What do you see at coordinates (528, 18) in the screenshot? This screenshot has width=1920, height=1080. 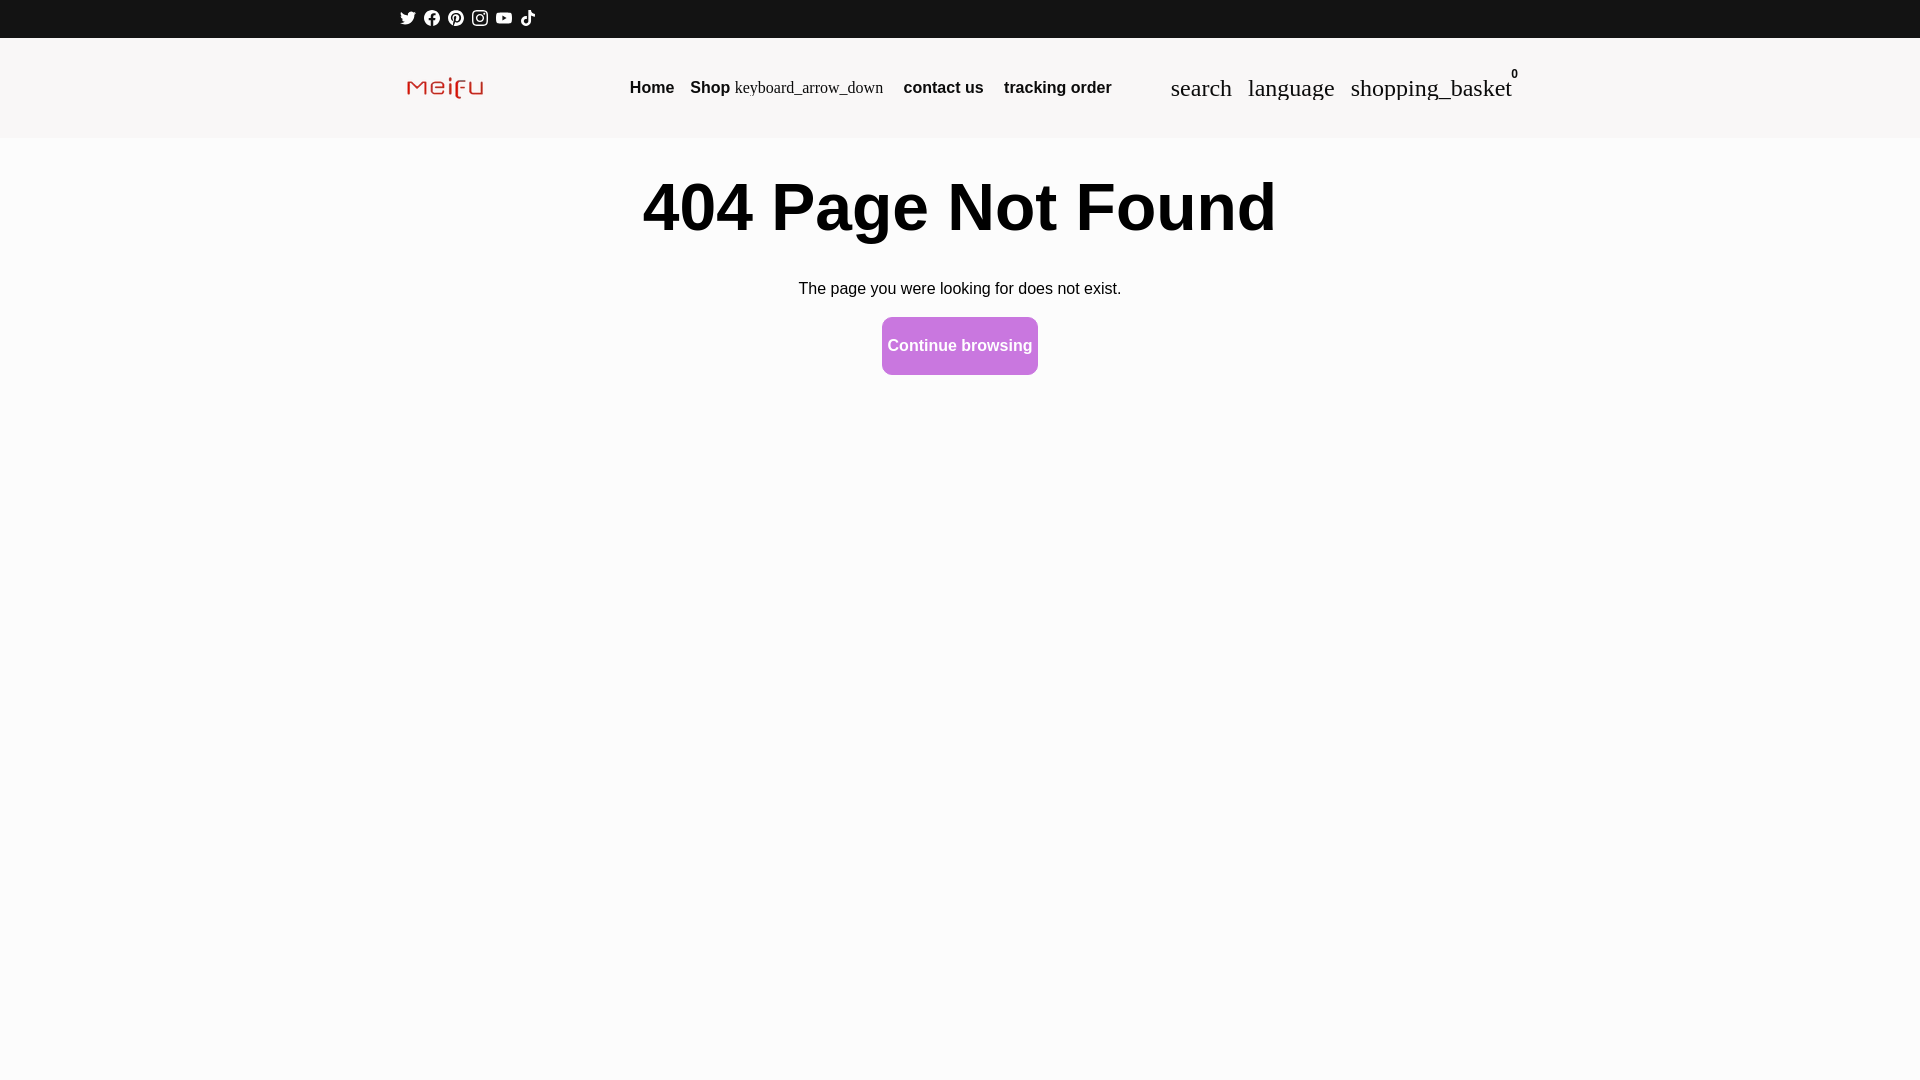 I see `Meifu Market on Tiktok` at bounding box center [528, 18].